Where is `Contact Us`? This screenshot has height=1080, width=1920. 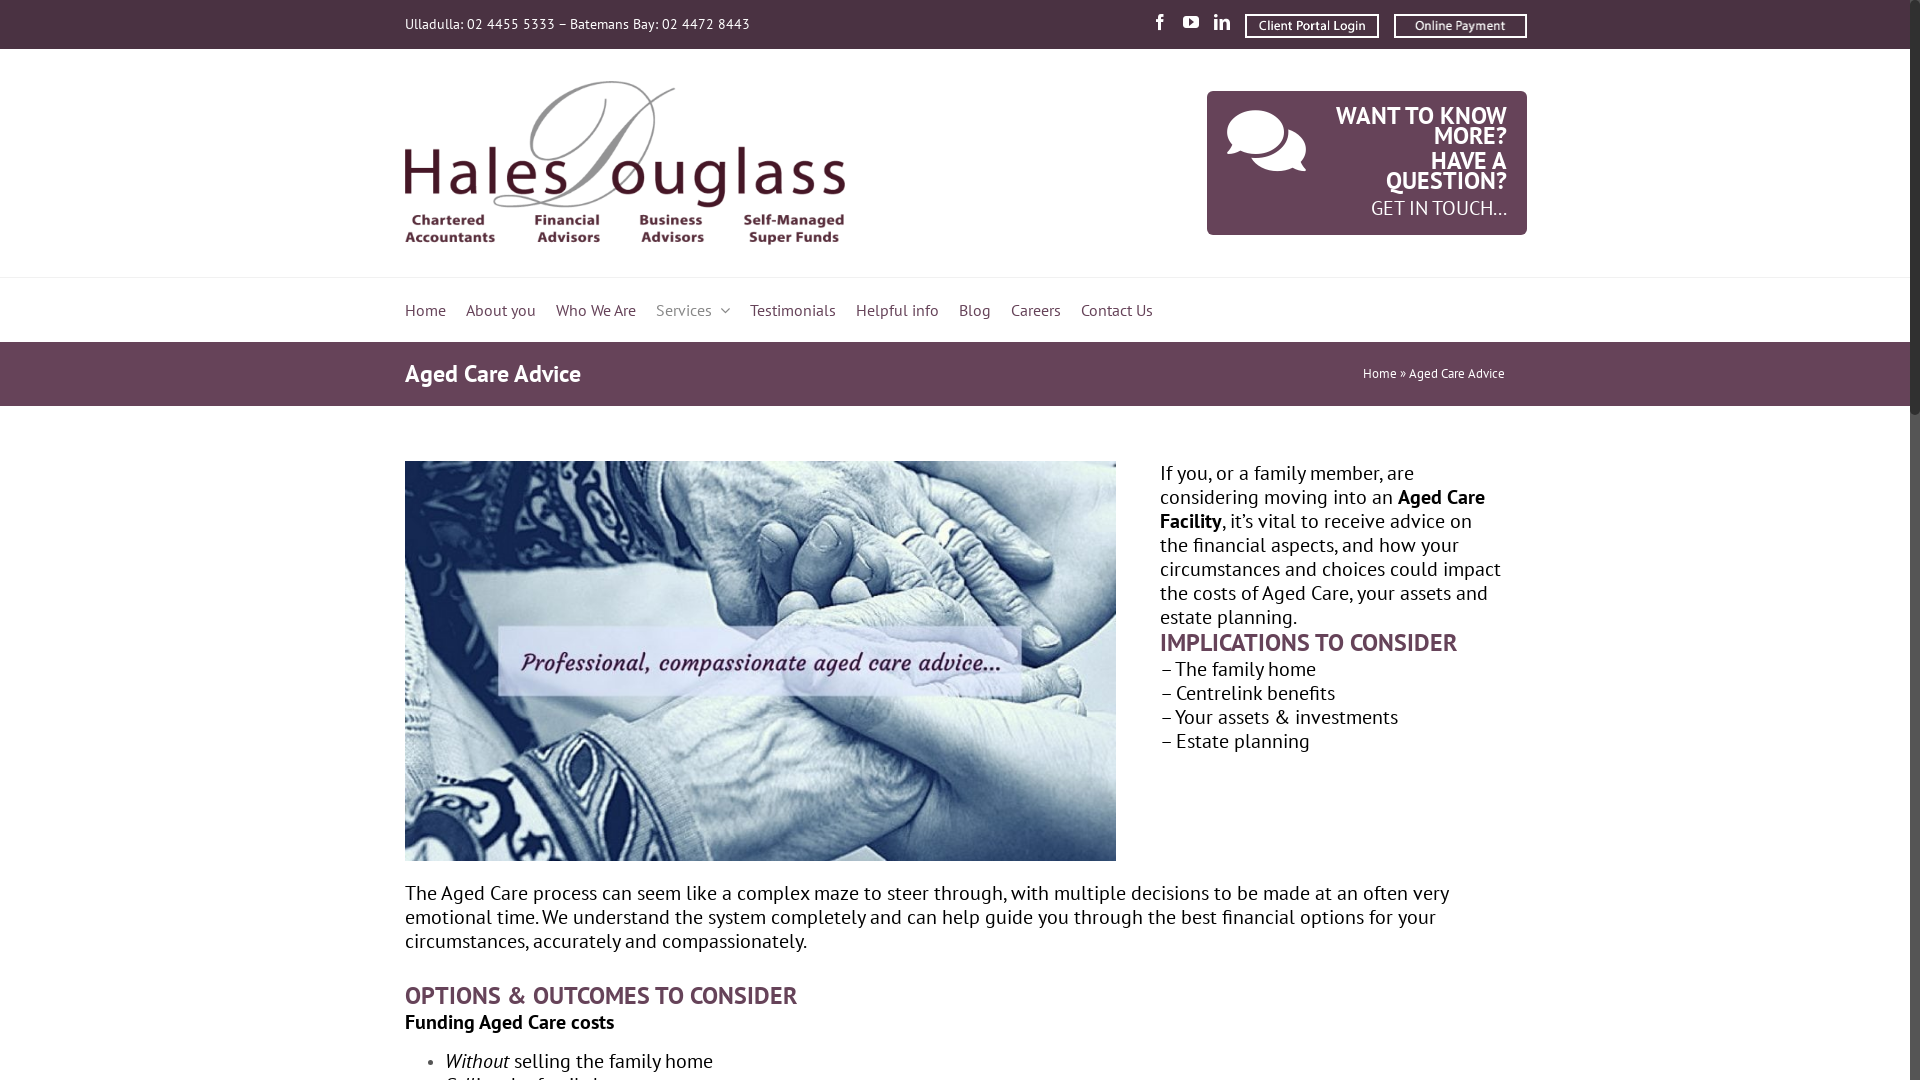 Contact Us is located at coordinates (1117, 310).